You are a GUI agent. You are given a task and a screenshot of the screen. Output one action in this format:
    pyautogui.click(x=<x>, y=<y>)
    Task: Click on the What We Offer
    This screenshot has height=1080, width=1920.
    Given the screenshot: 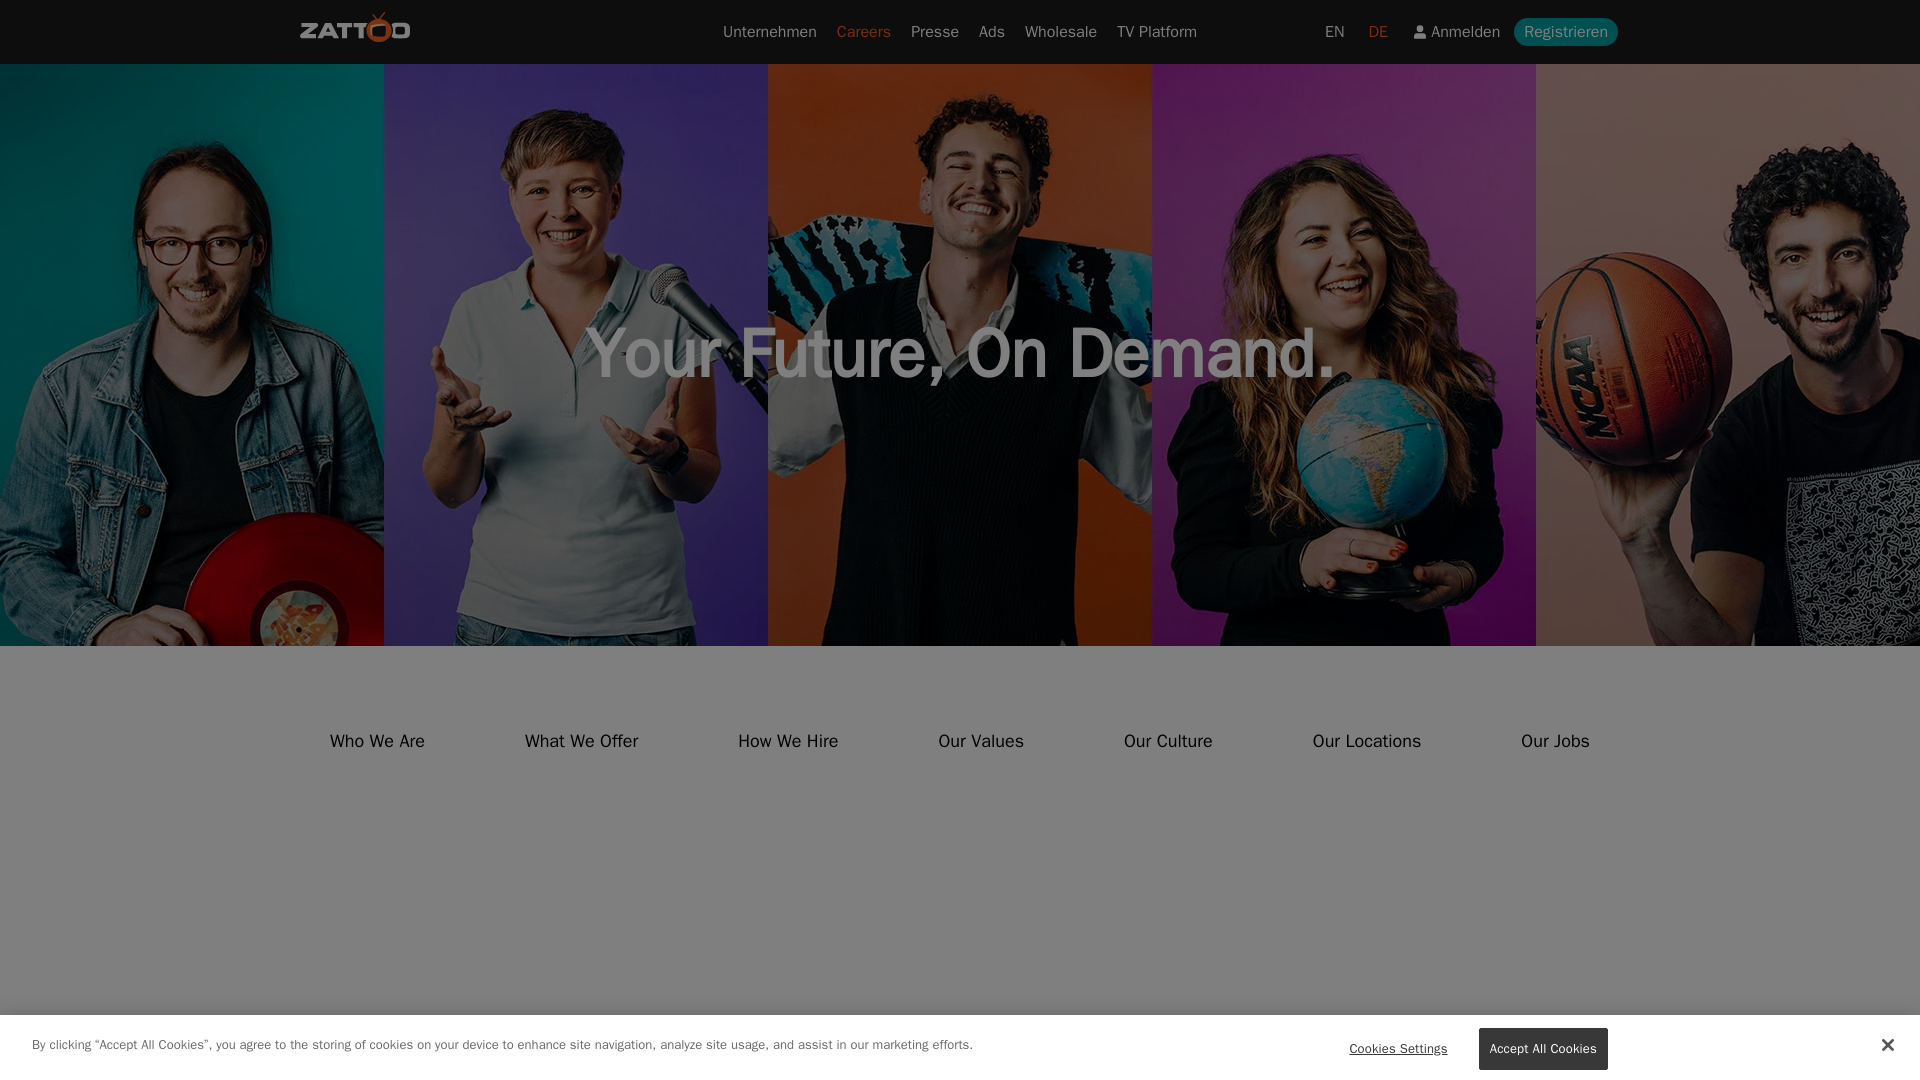 What is the action you would take?
    pyautogui.click(x=581, y=740)
    